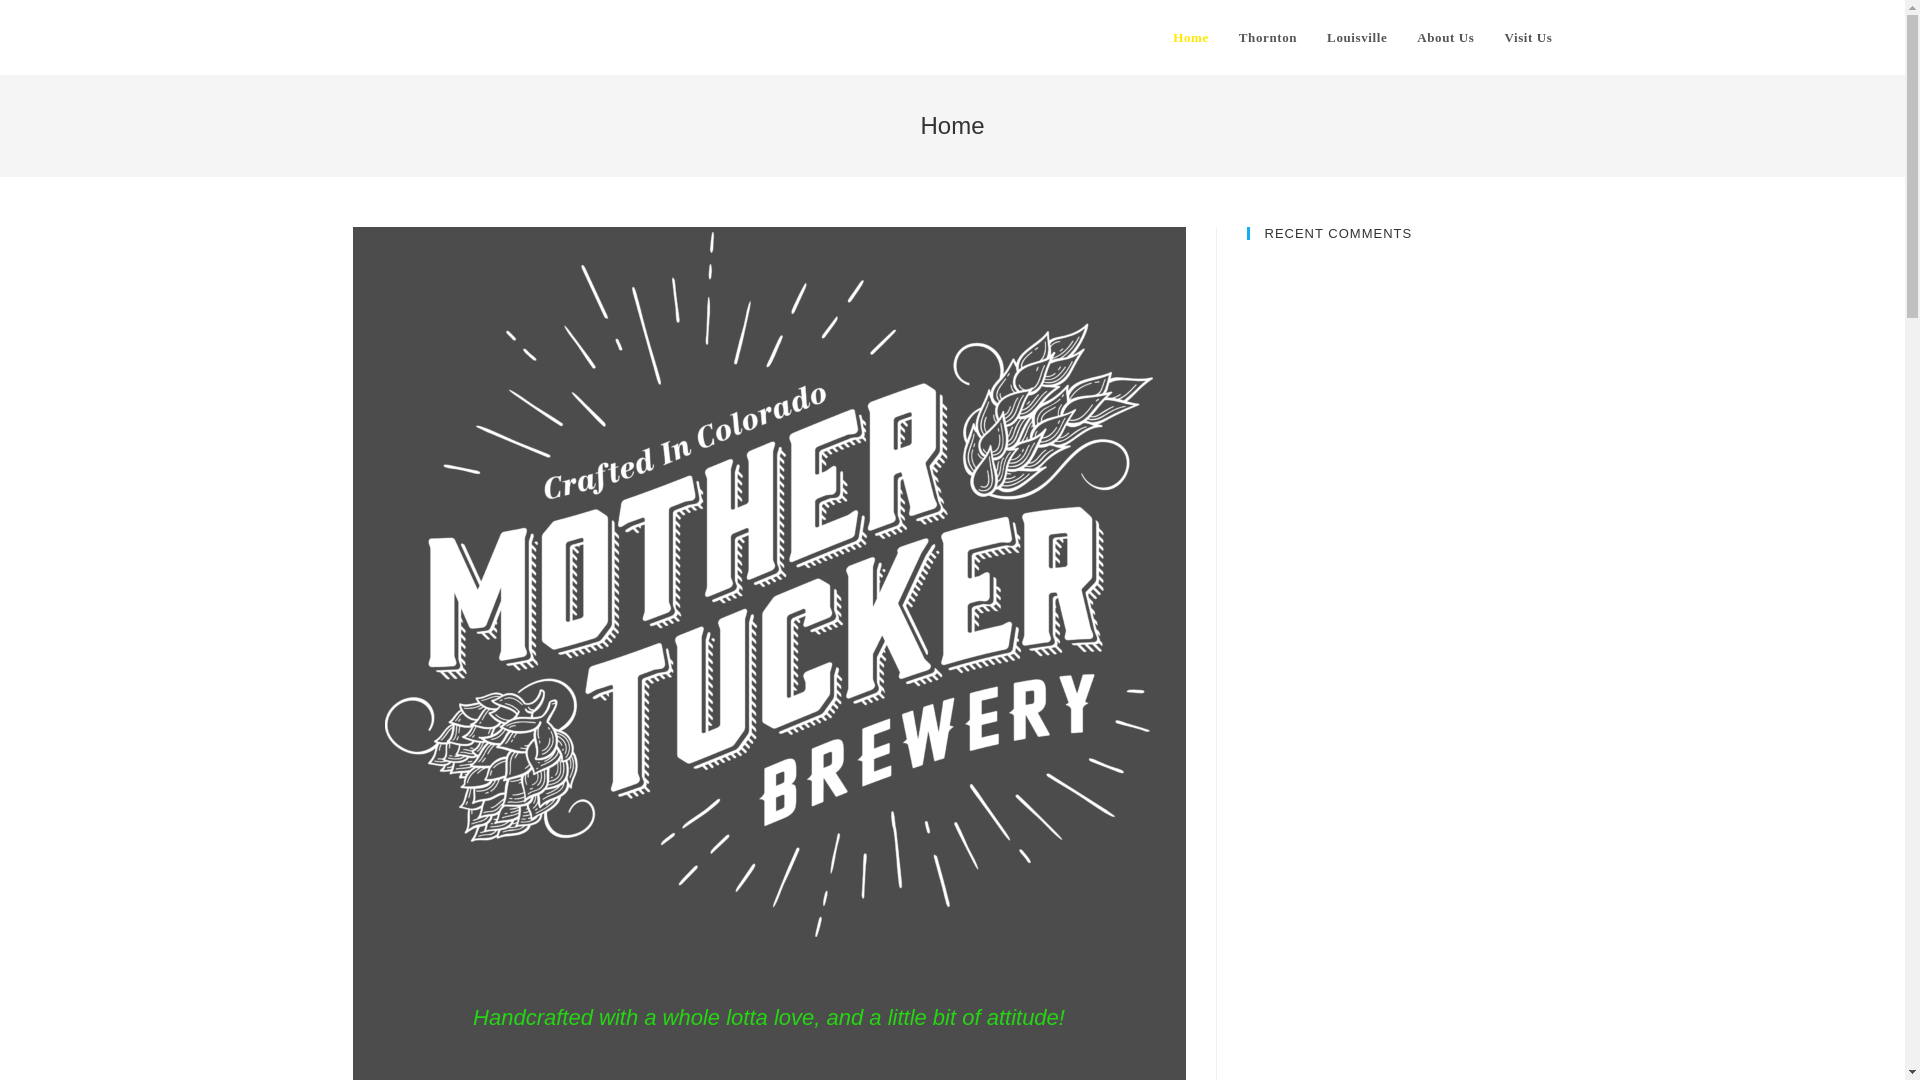  What do you see at coordinates (1268, 38) in the screenshot?
I see `Thornton` at bounding box center [1268, 38].